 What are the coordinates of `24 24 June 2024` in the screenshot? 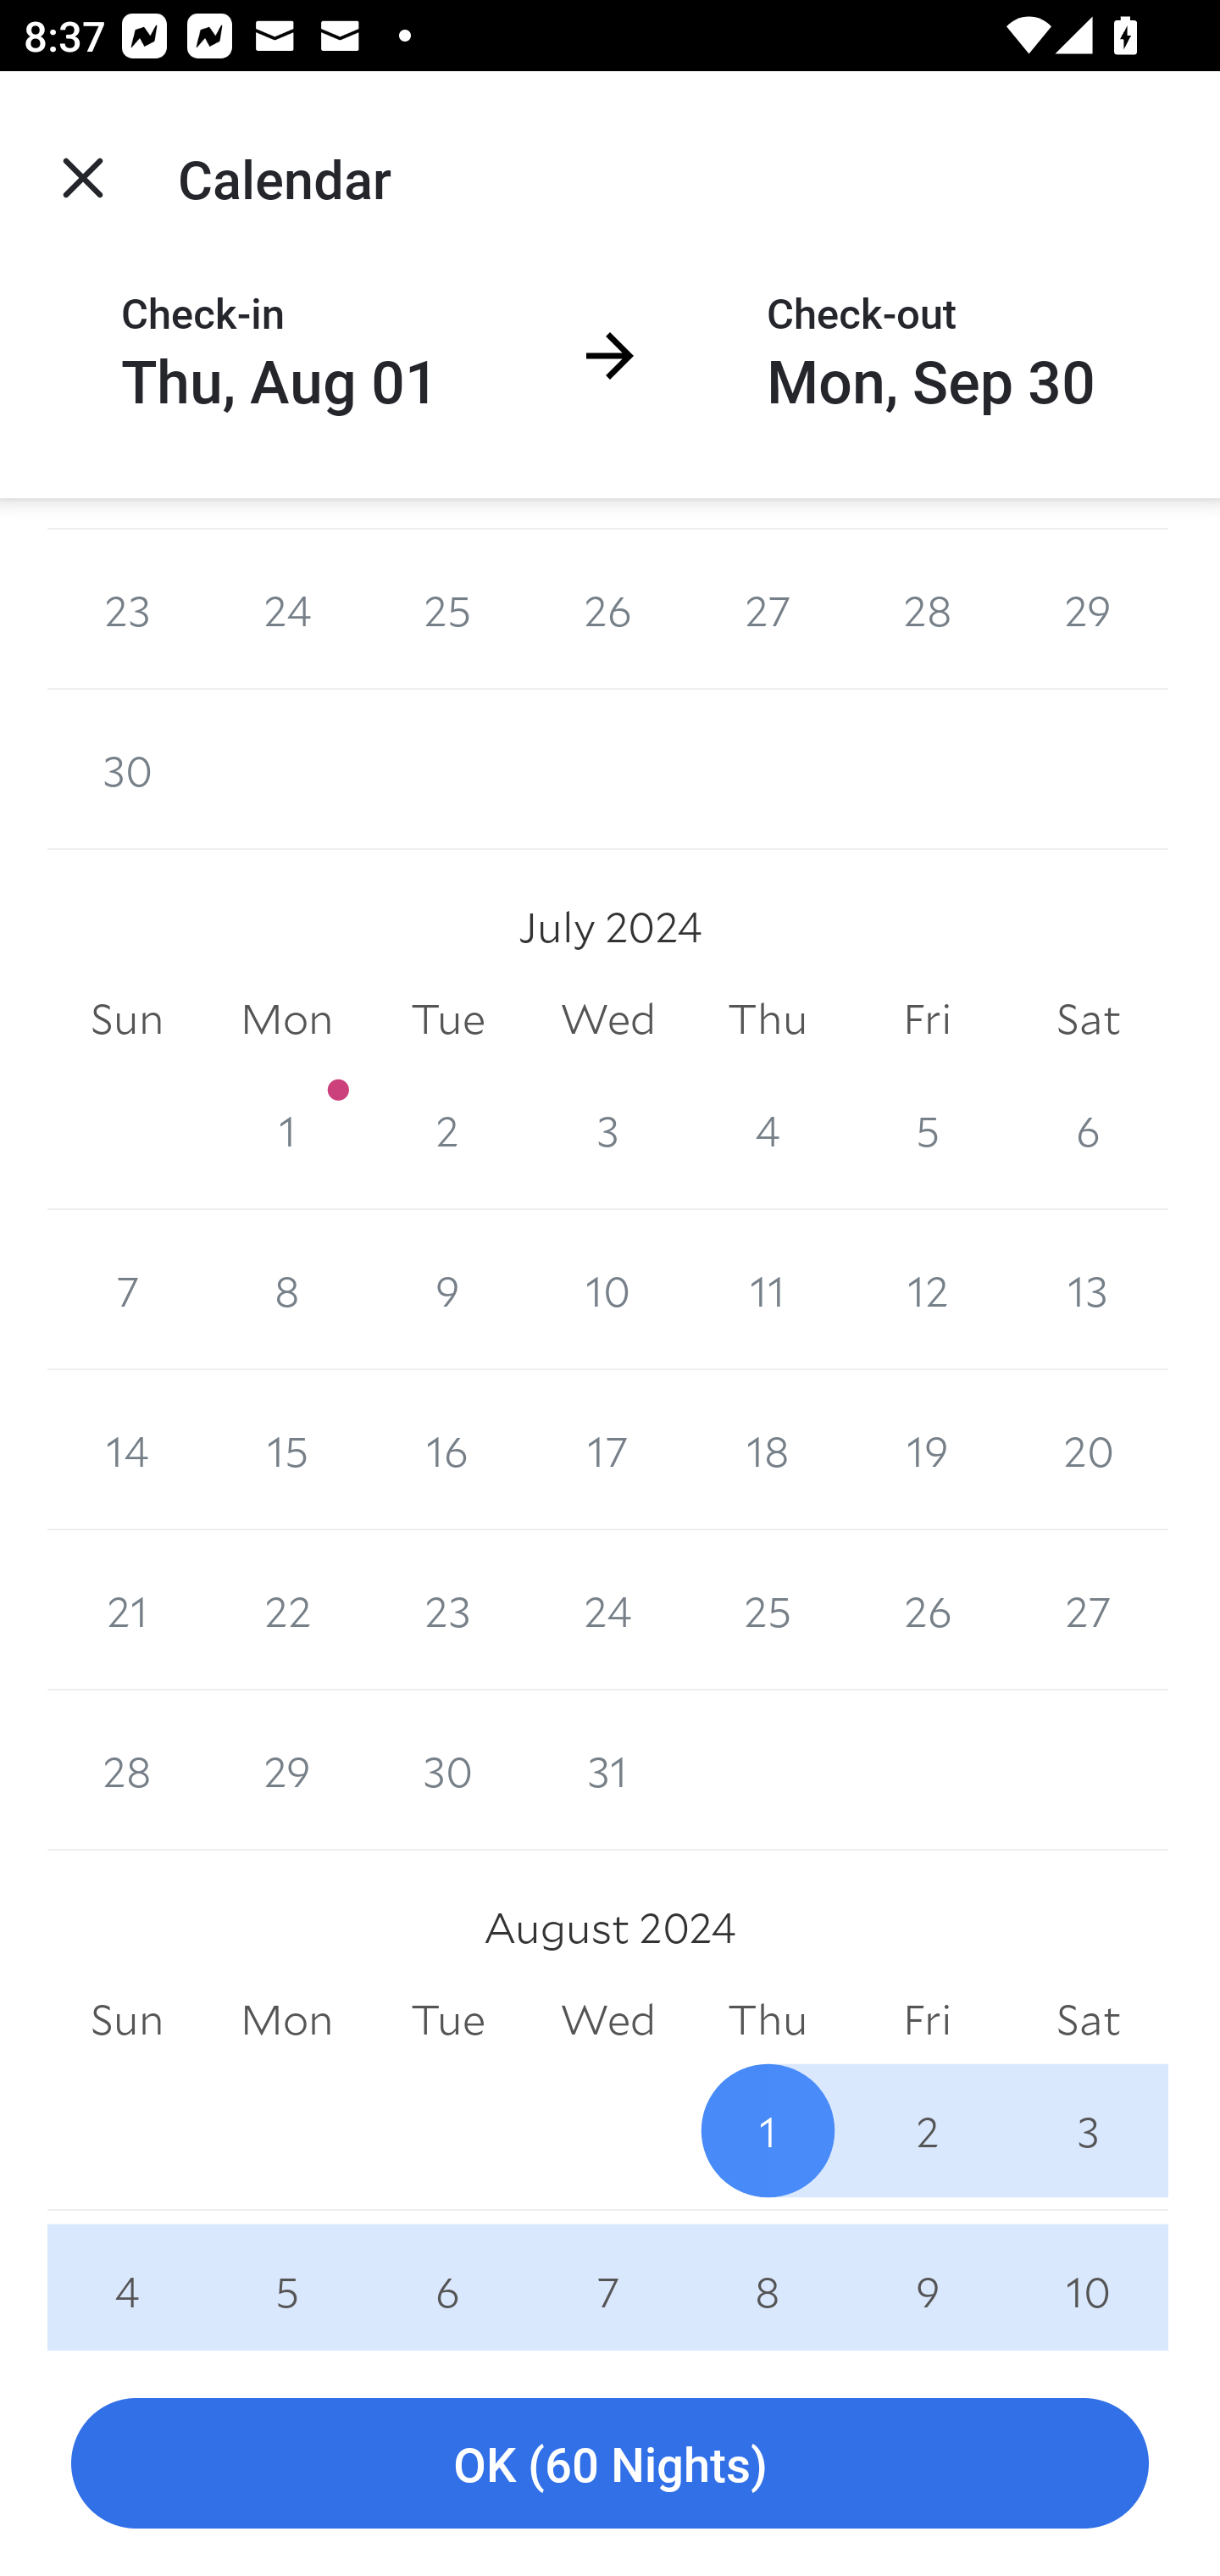 It's located at (286, 610).